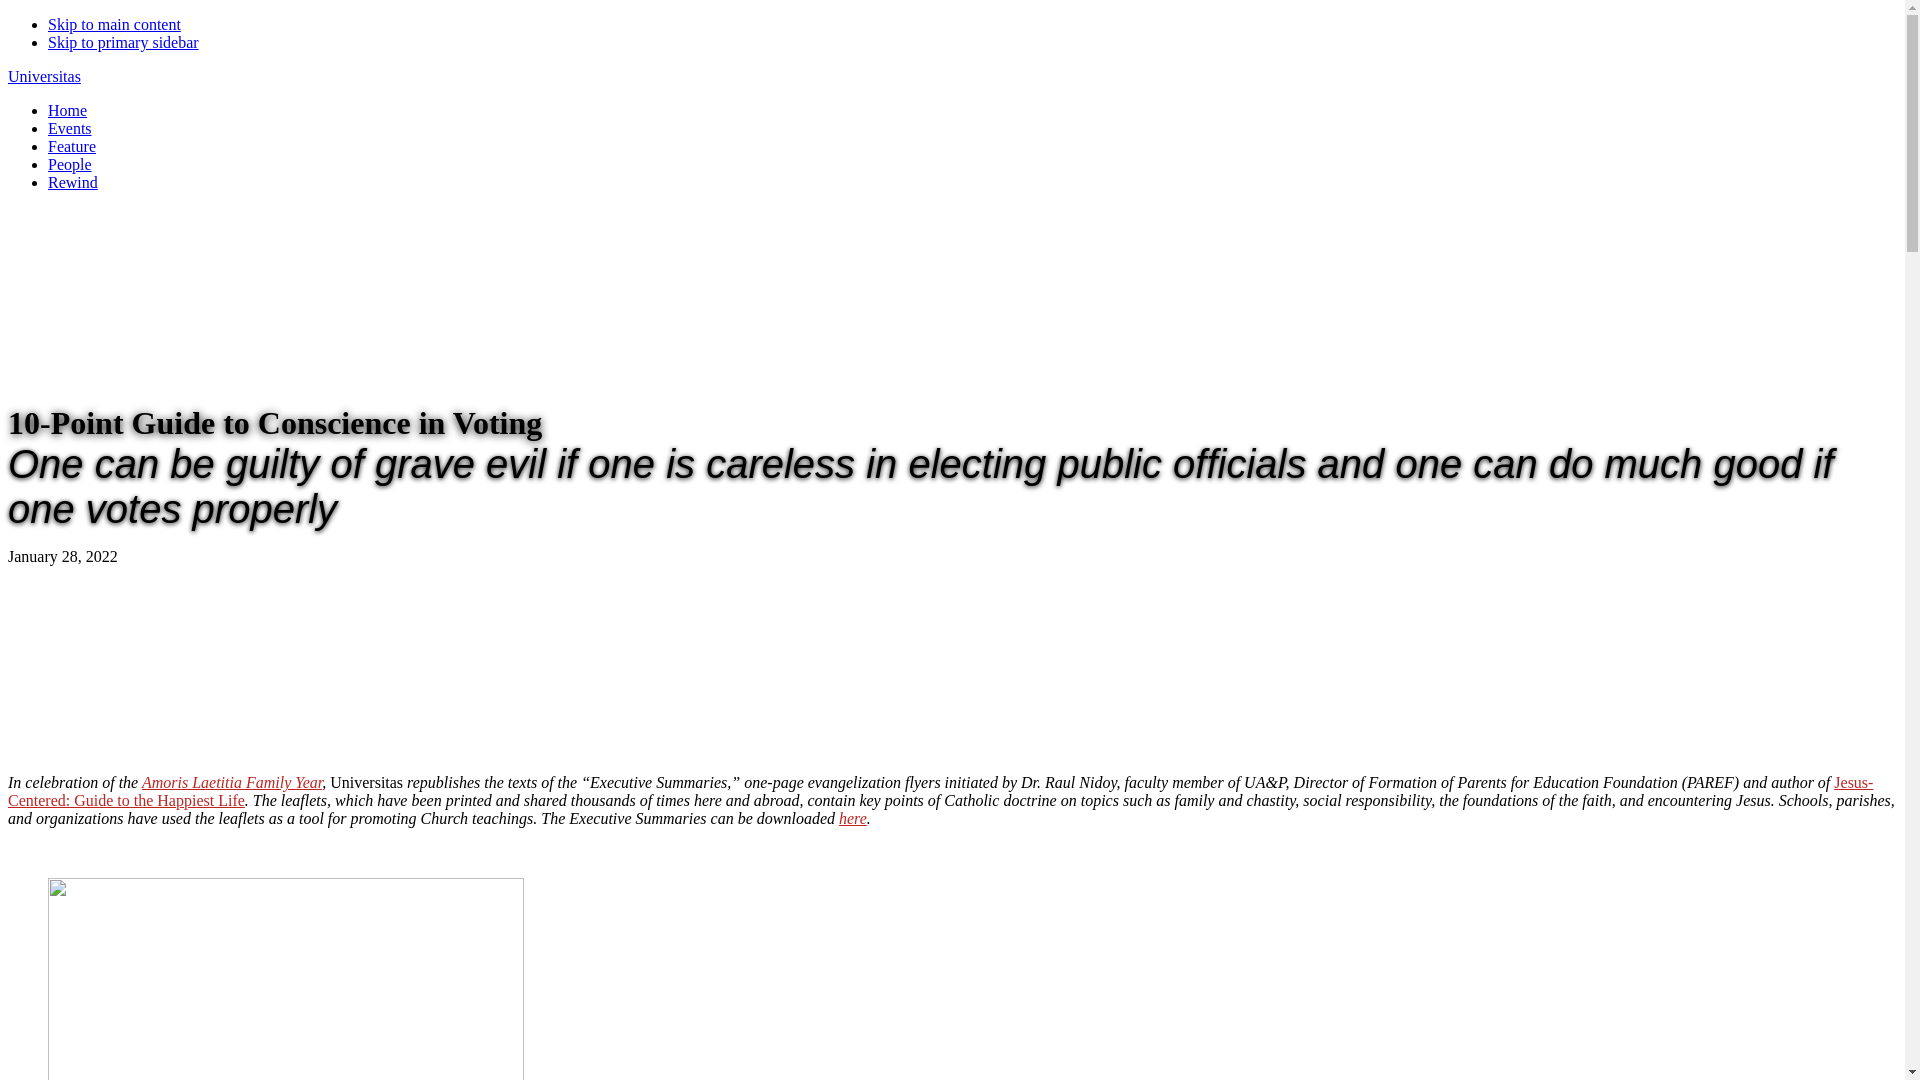 Image resolution: width=1920 pixels, height=1080 pixels. Describe the element at coordinates (70, 164) in the screenshot. I see `People` at that location.